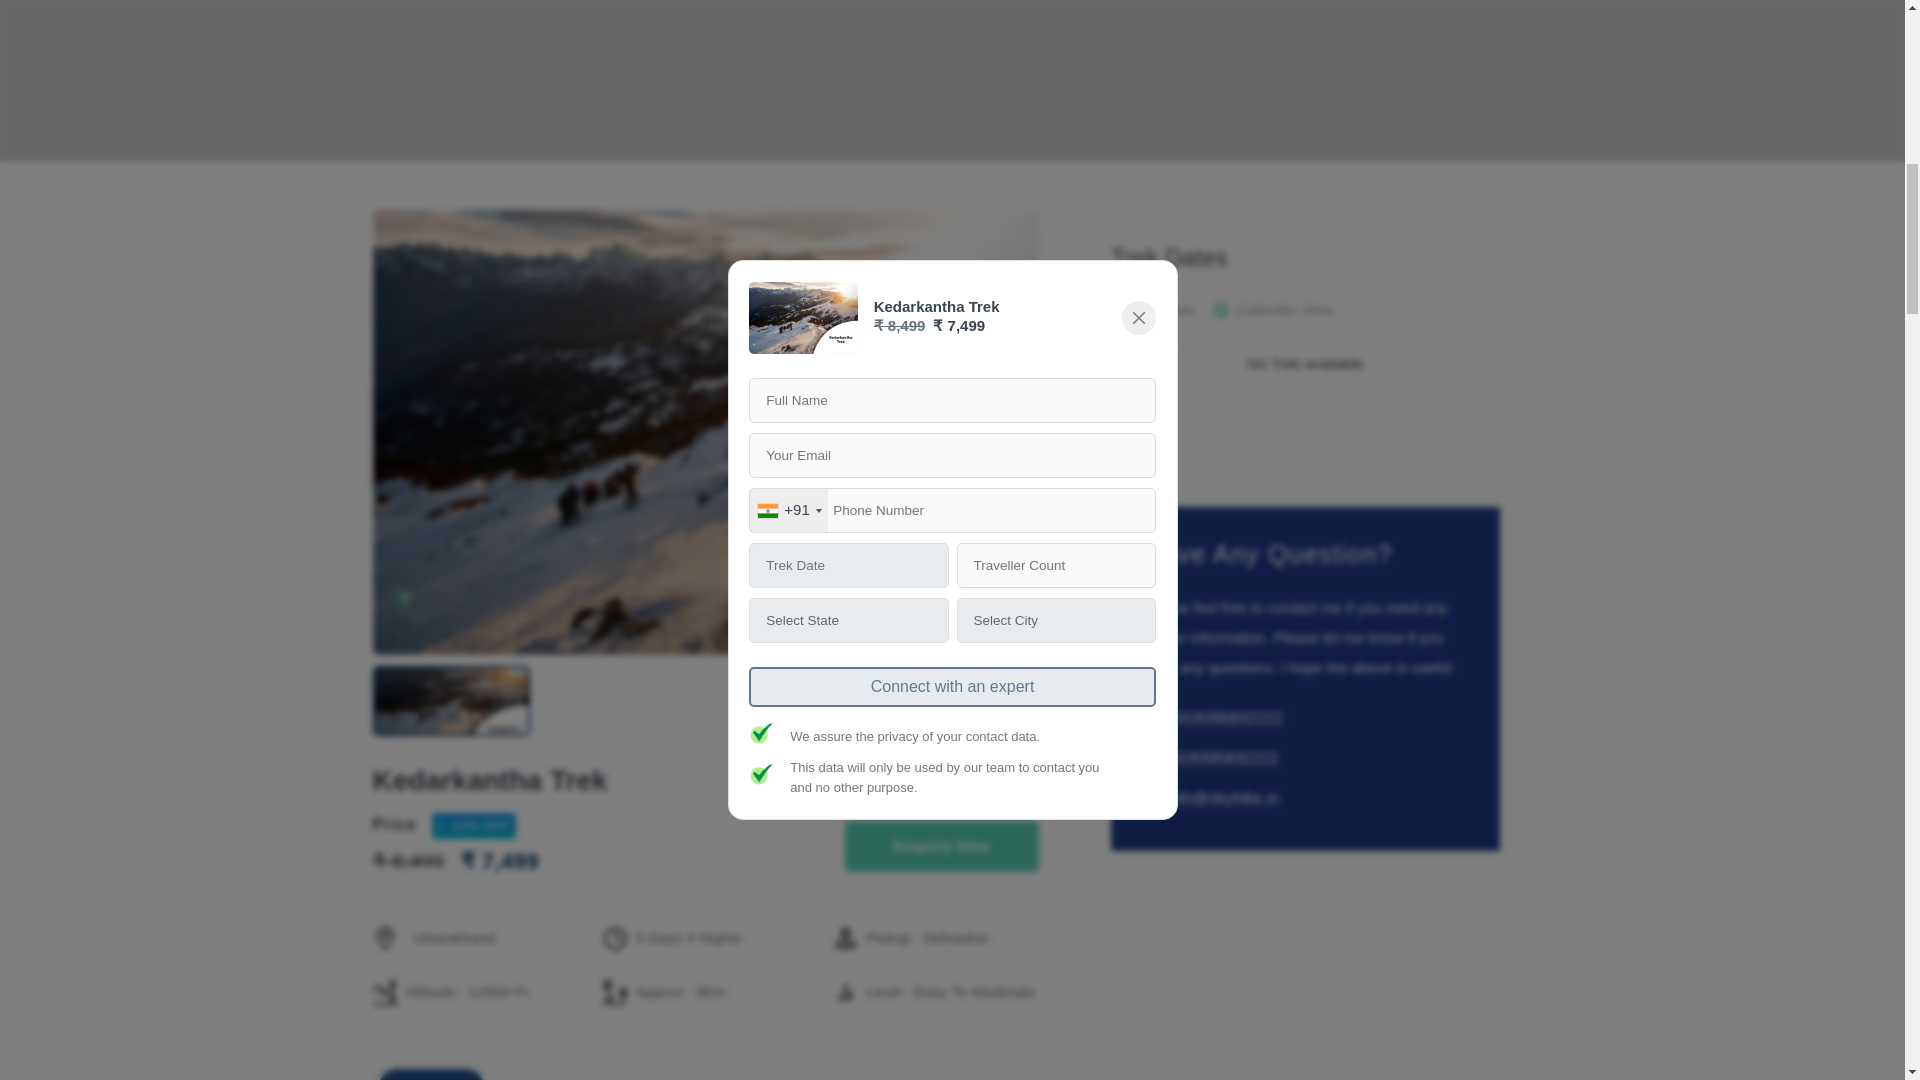 The height and width of the screenshot is (1080, 1920). I want to click on Enquiry Now, so click(942, 846).